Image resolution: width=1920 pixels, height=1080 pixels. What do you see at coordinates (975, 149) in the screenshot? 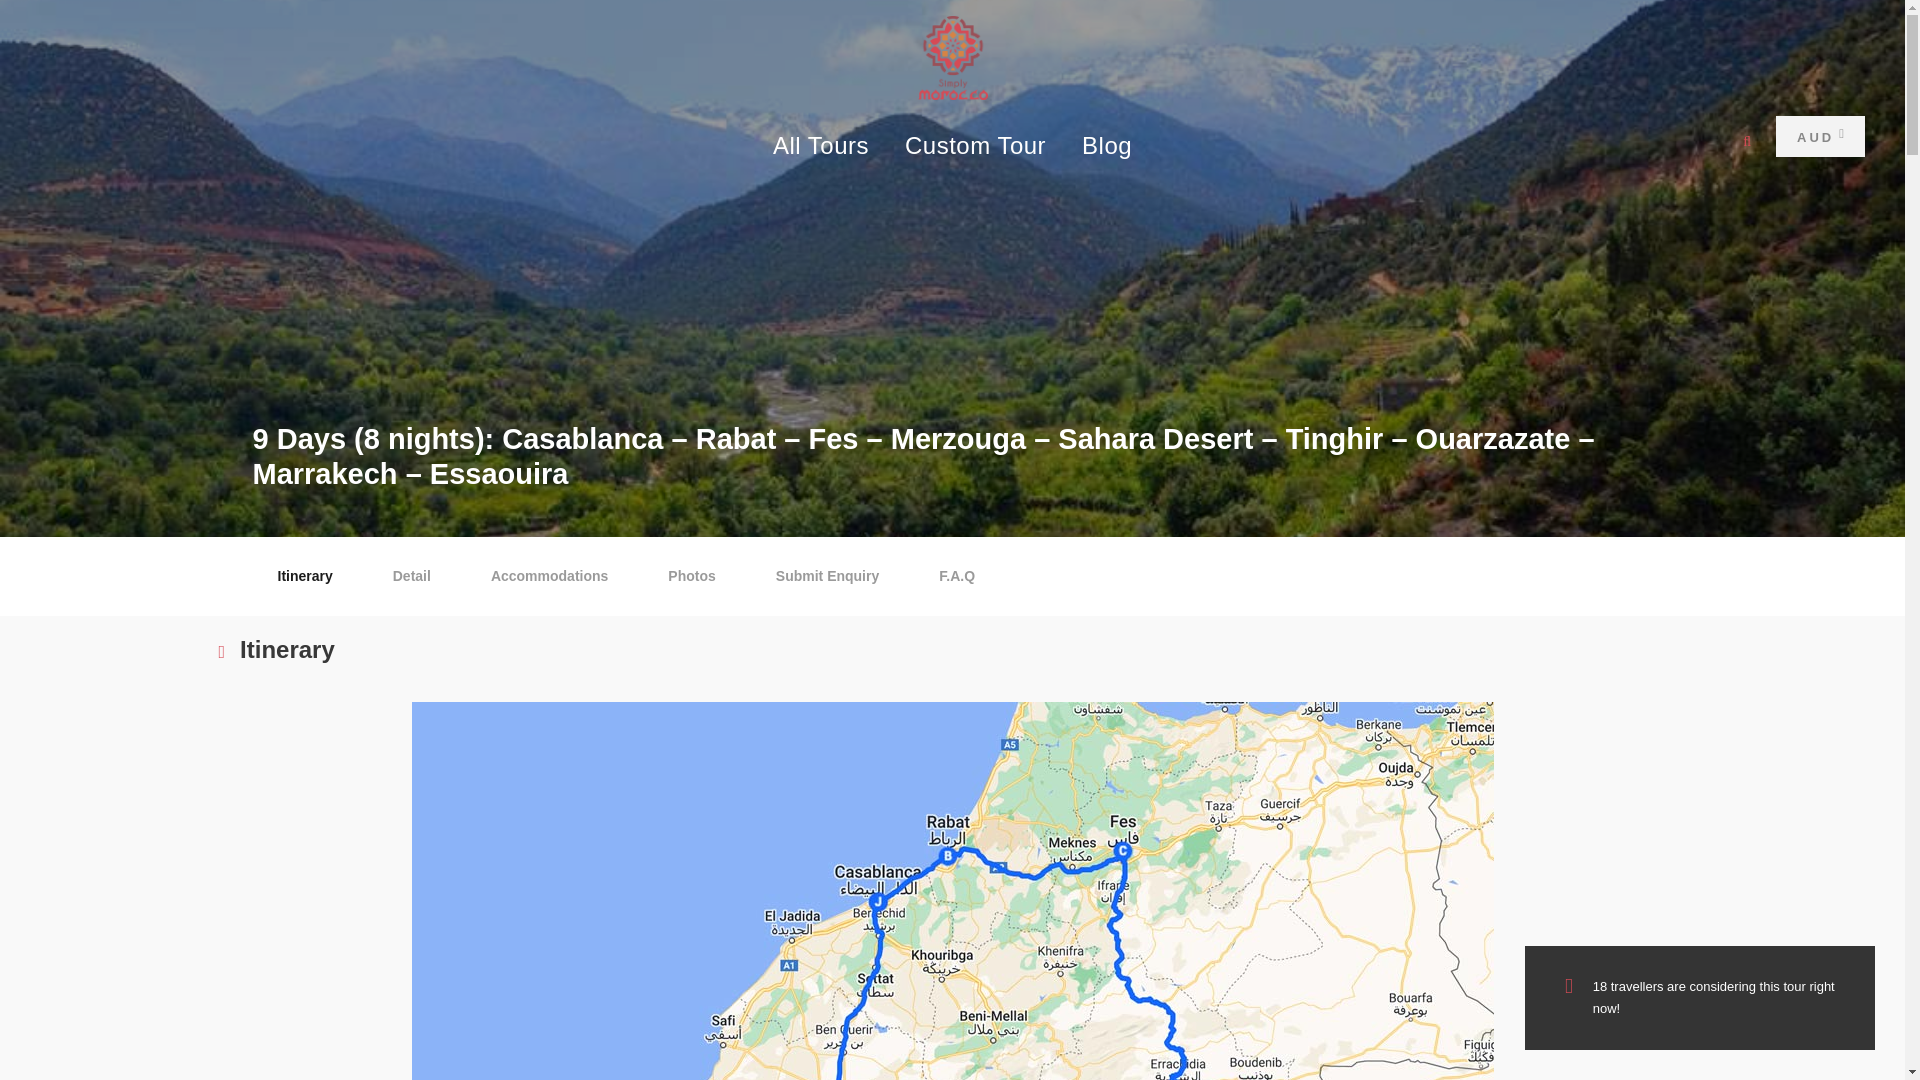
I see `Custom Tour` at bounding box center [975, 149].